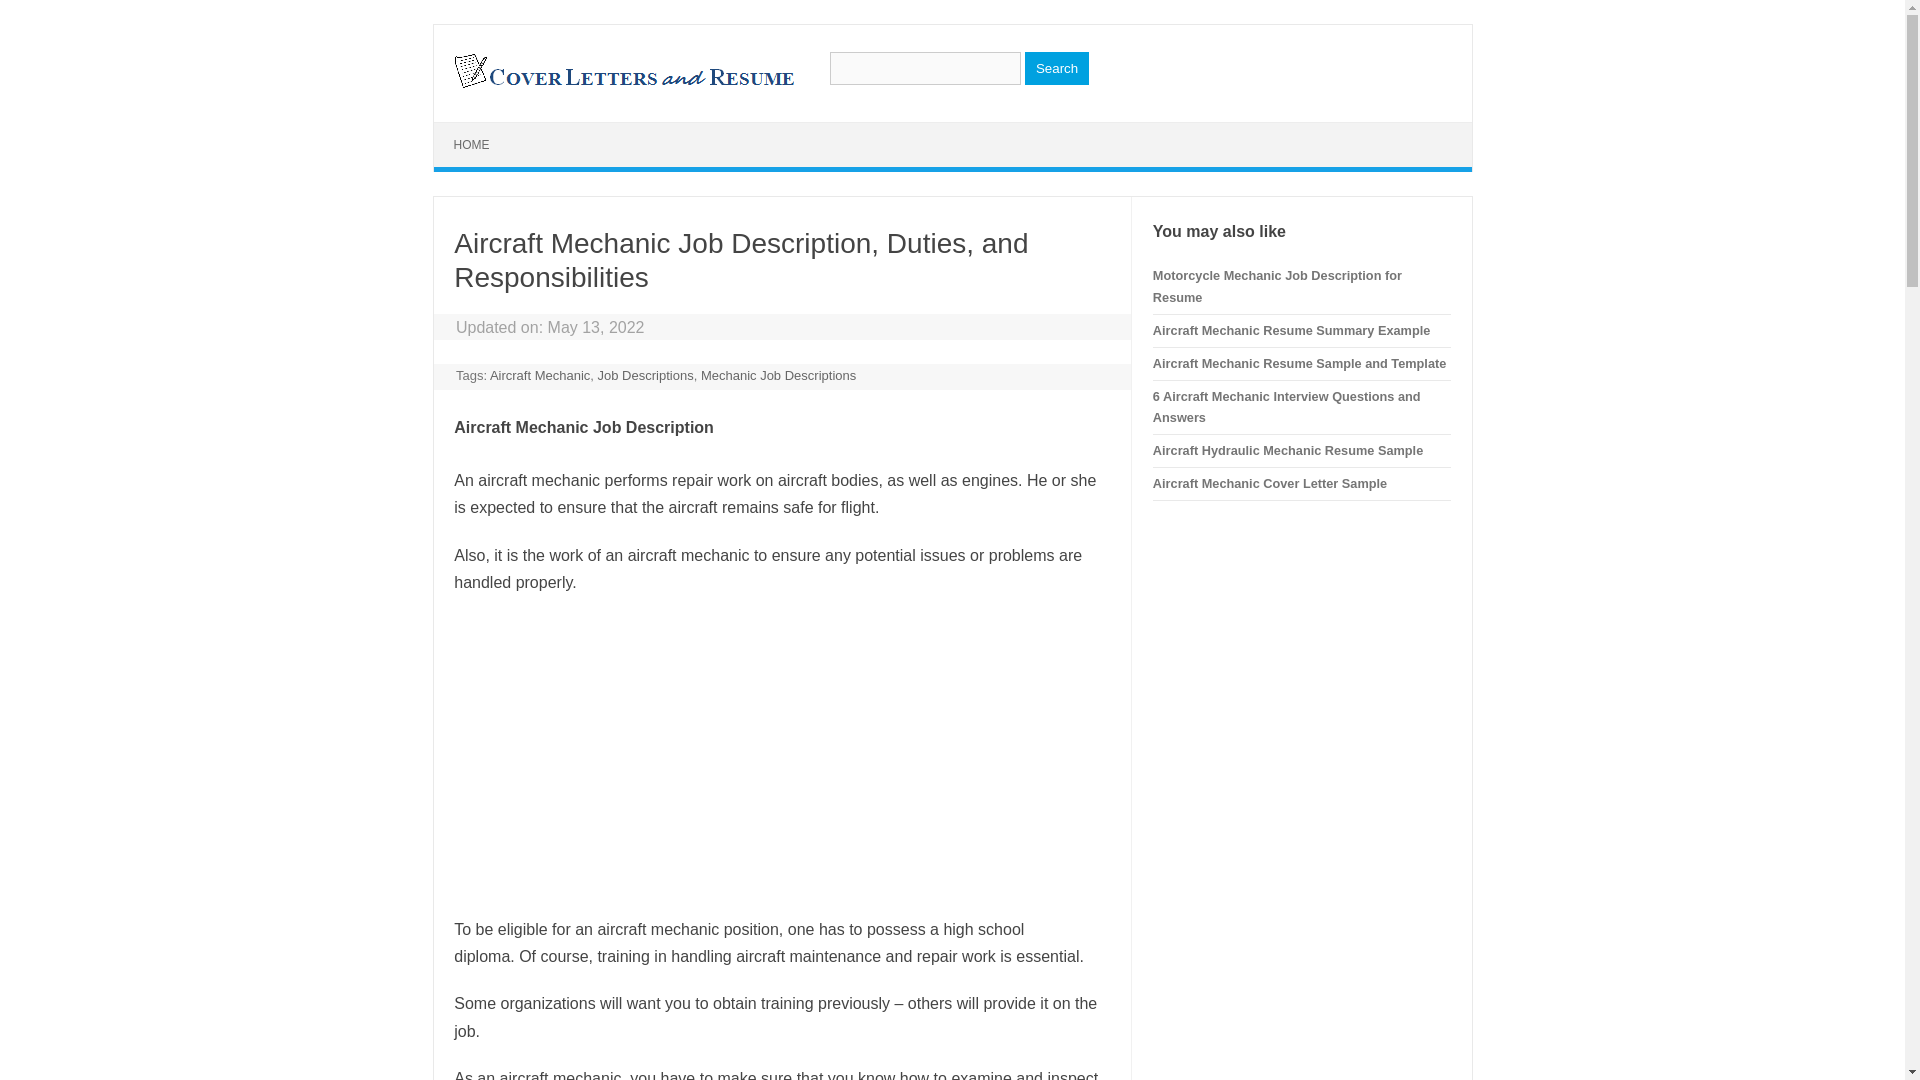 This screenshot has width=1920, height=1080. I want to click on Search, so click(1056, 68).